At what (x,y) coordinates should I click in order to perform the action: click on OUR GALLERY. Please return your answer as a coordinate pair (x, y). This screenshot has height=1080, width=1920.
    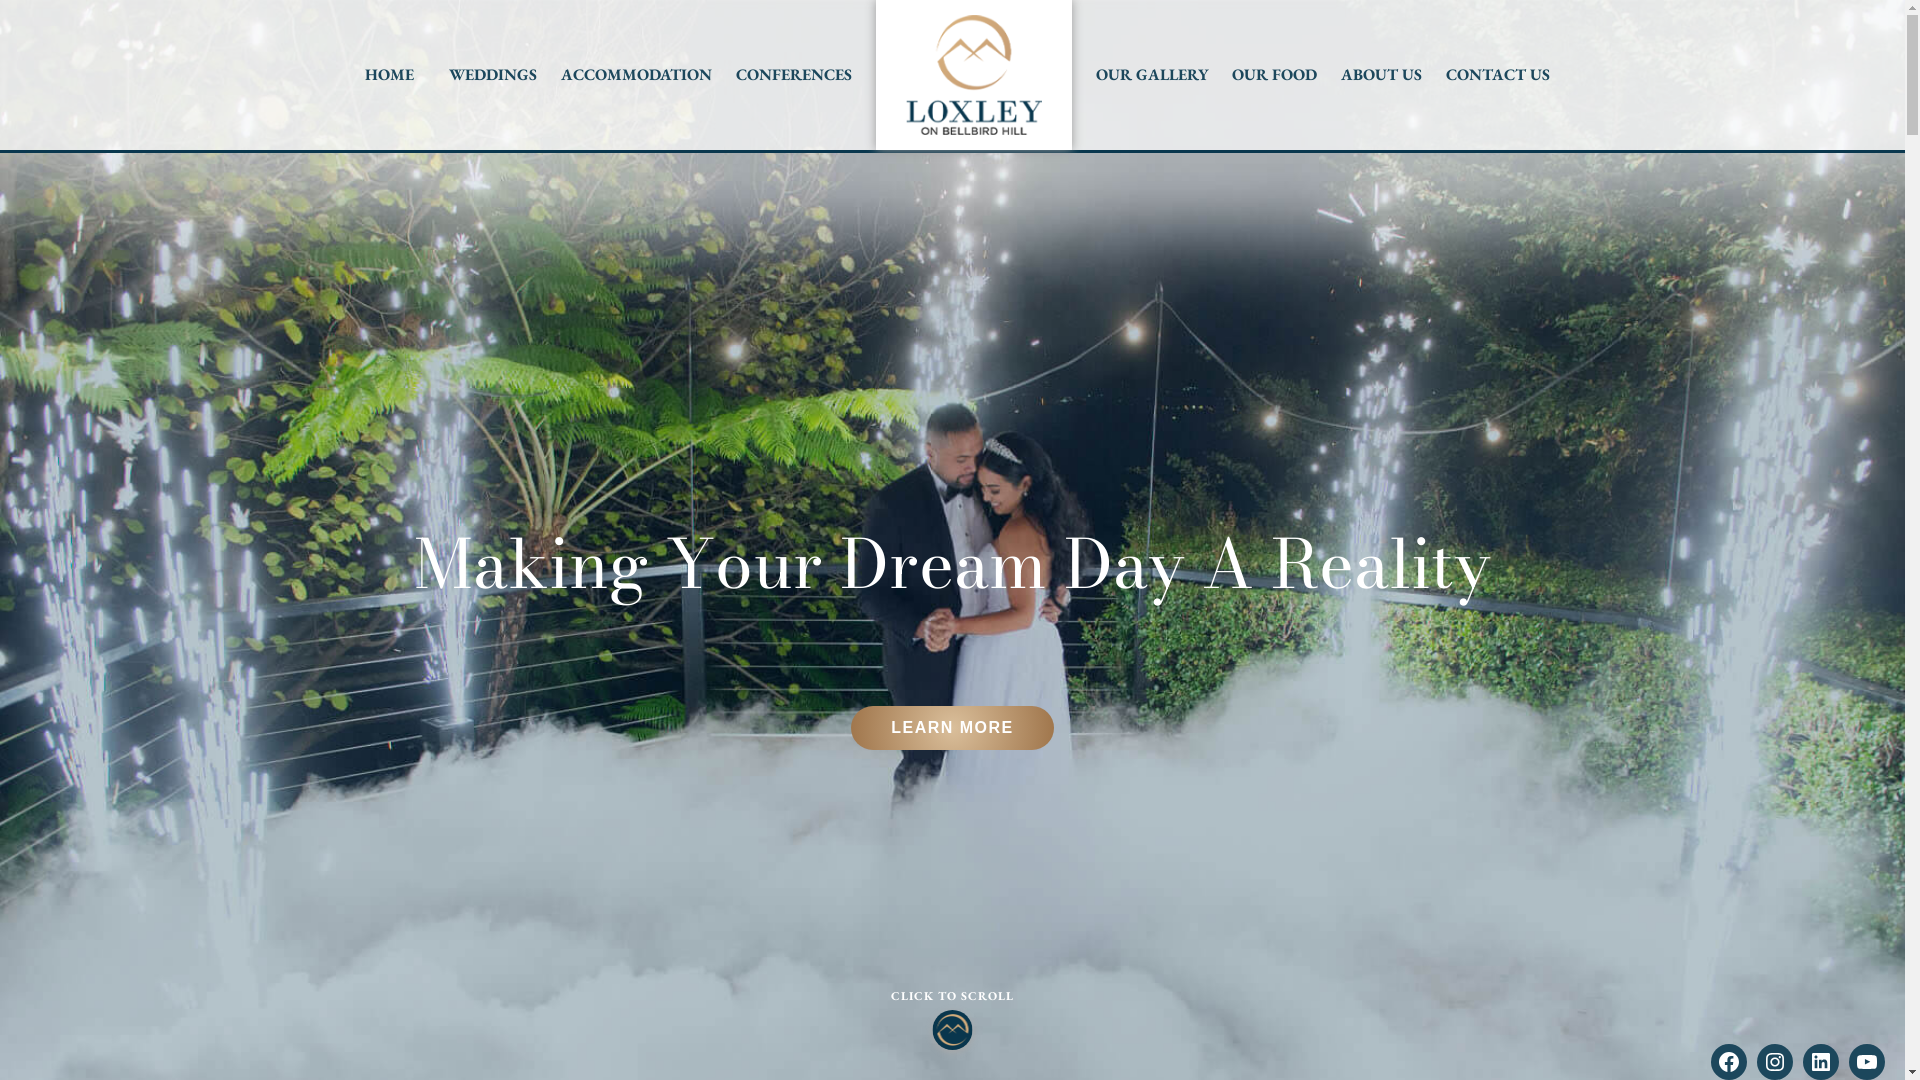
    Looking at the image, I should click on (1152, 75).